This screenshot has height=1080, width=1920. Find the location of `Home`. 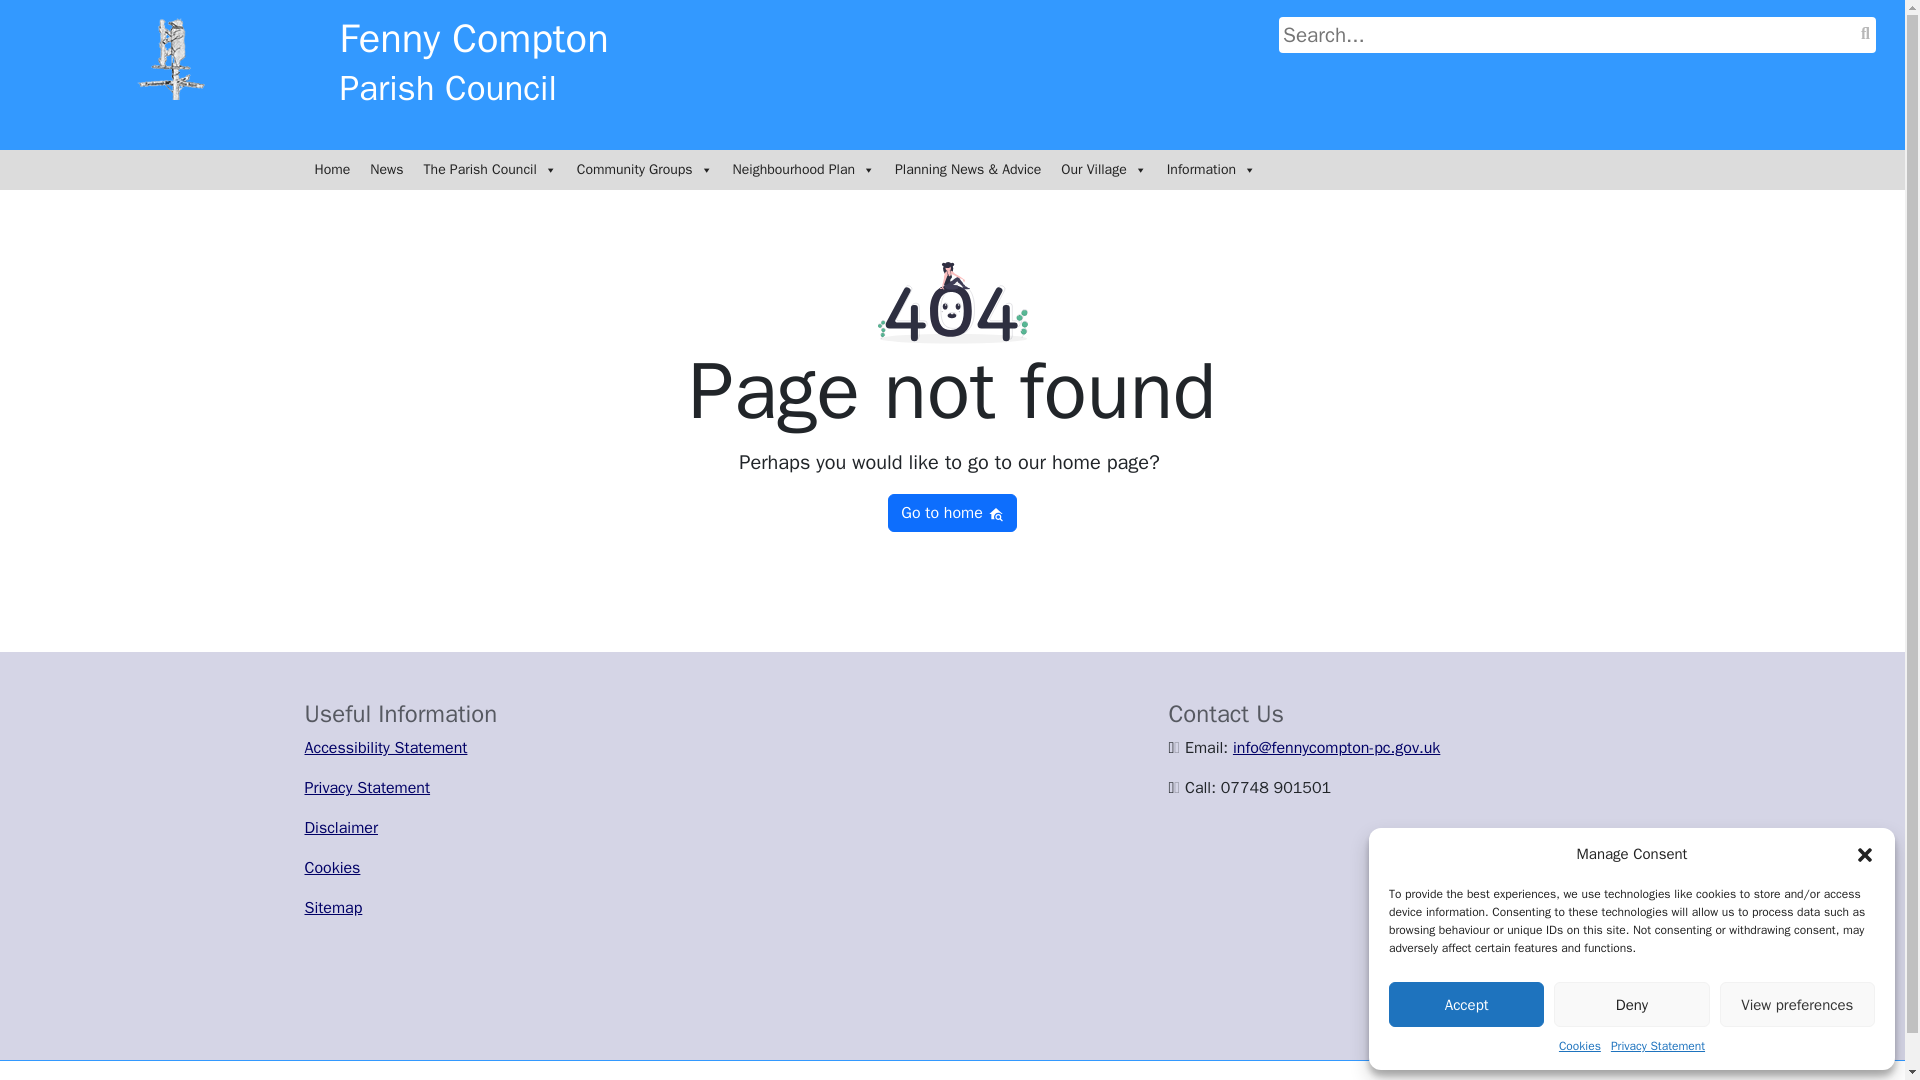

Home is located at coordinates (332, 170).